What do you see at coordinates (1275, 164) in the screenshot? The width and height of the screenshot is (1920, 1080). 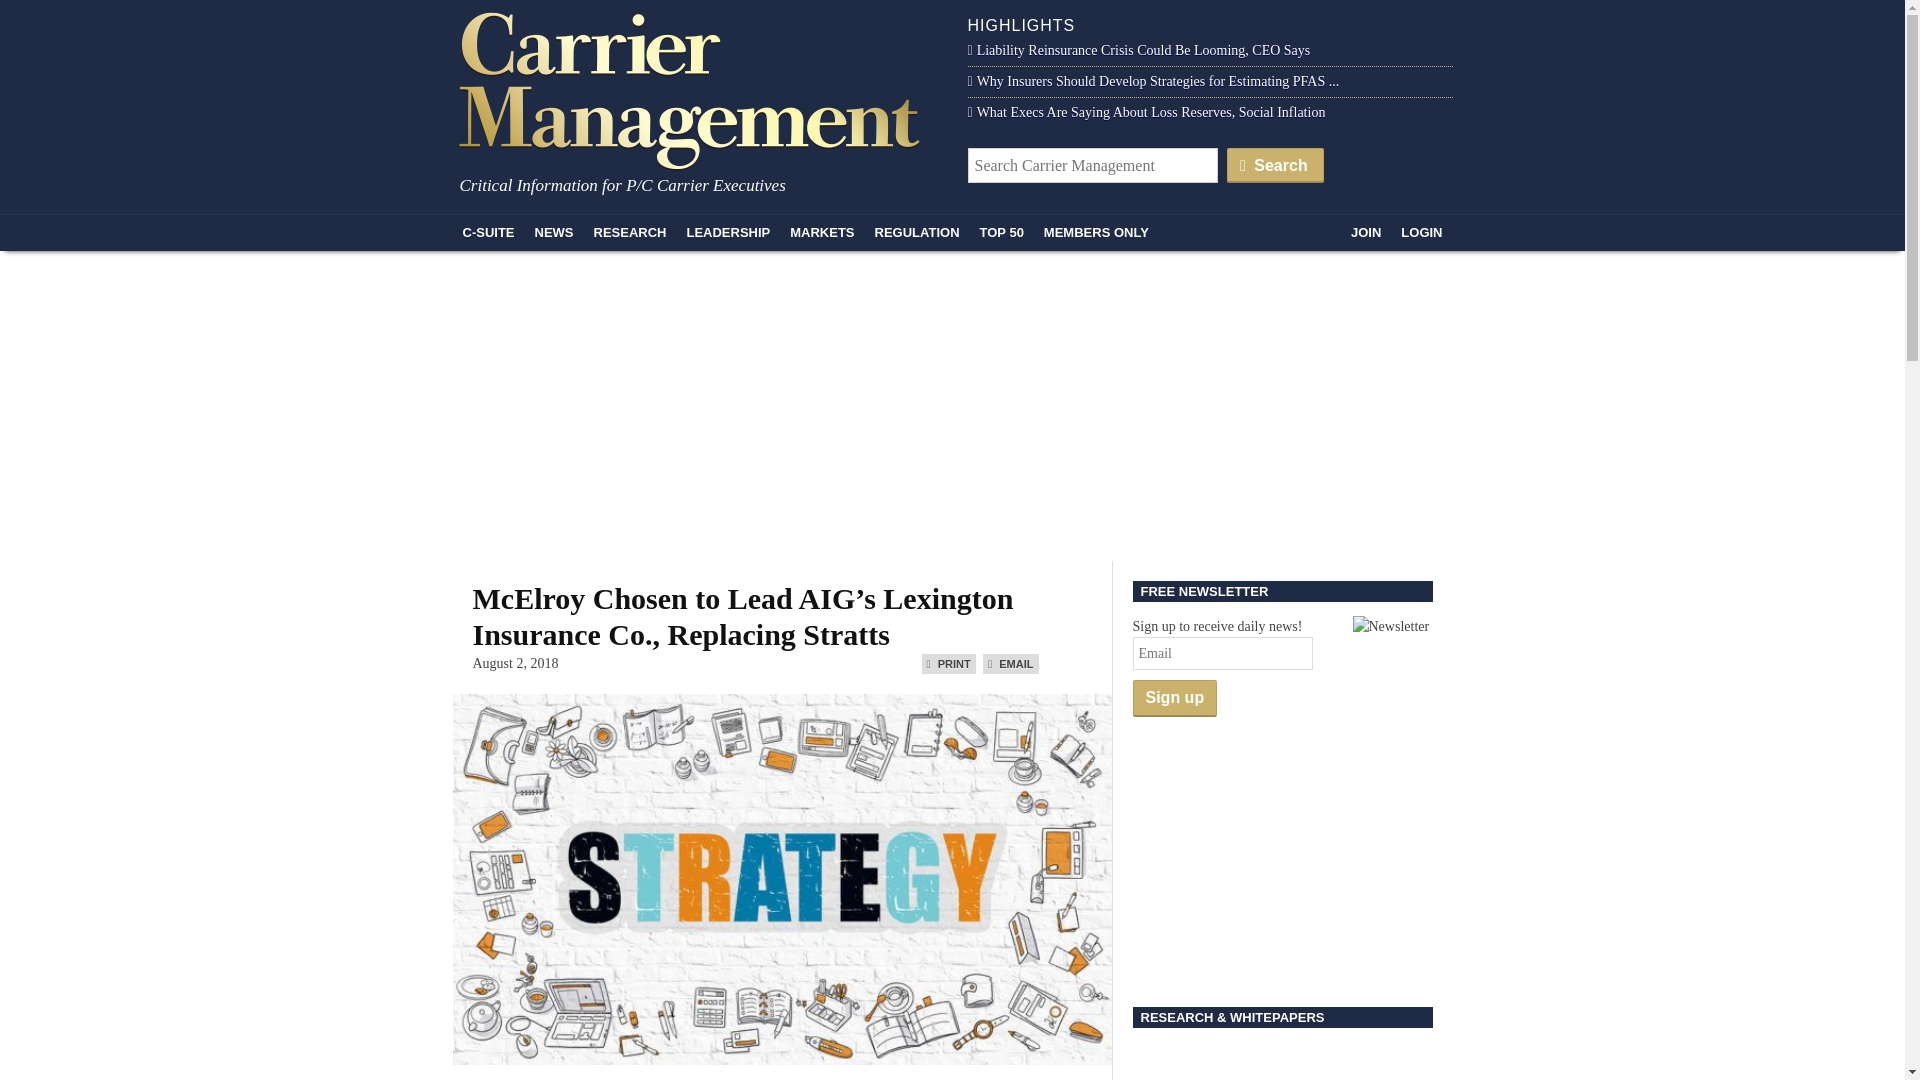 I see `Search` at bounding box center [1275, 164].